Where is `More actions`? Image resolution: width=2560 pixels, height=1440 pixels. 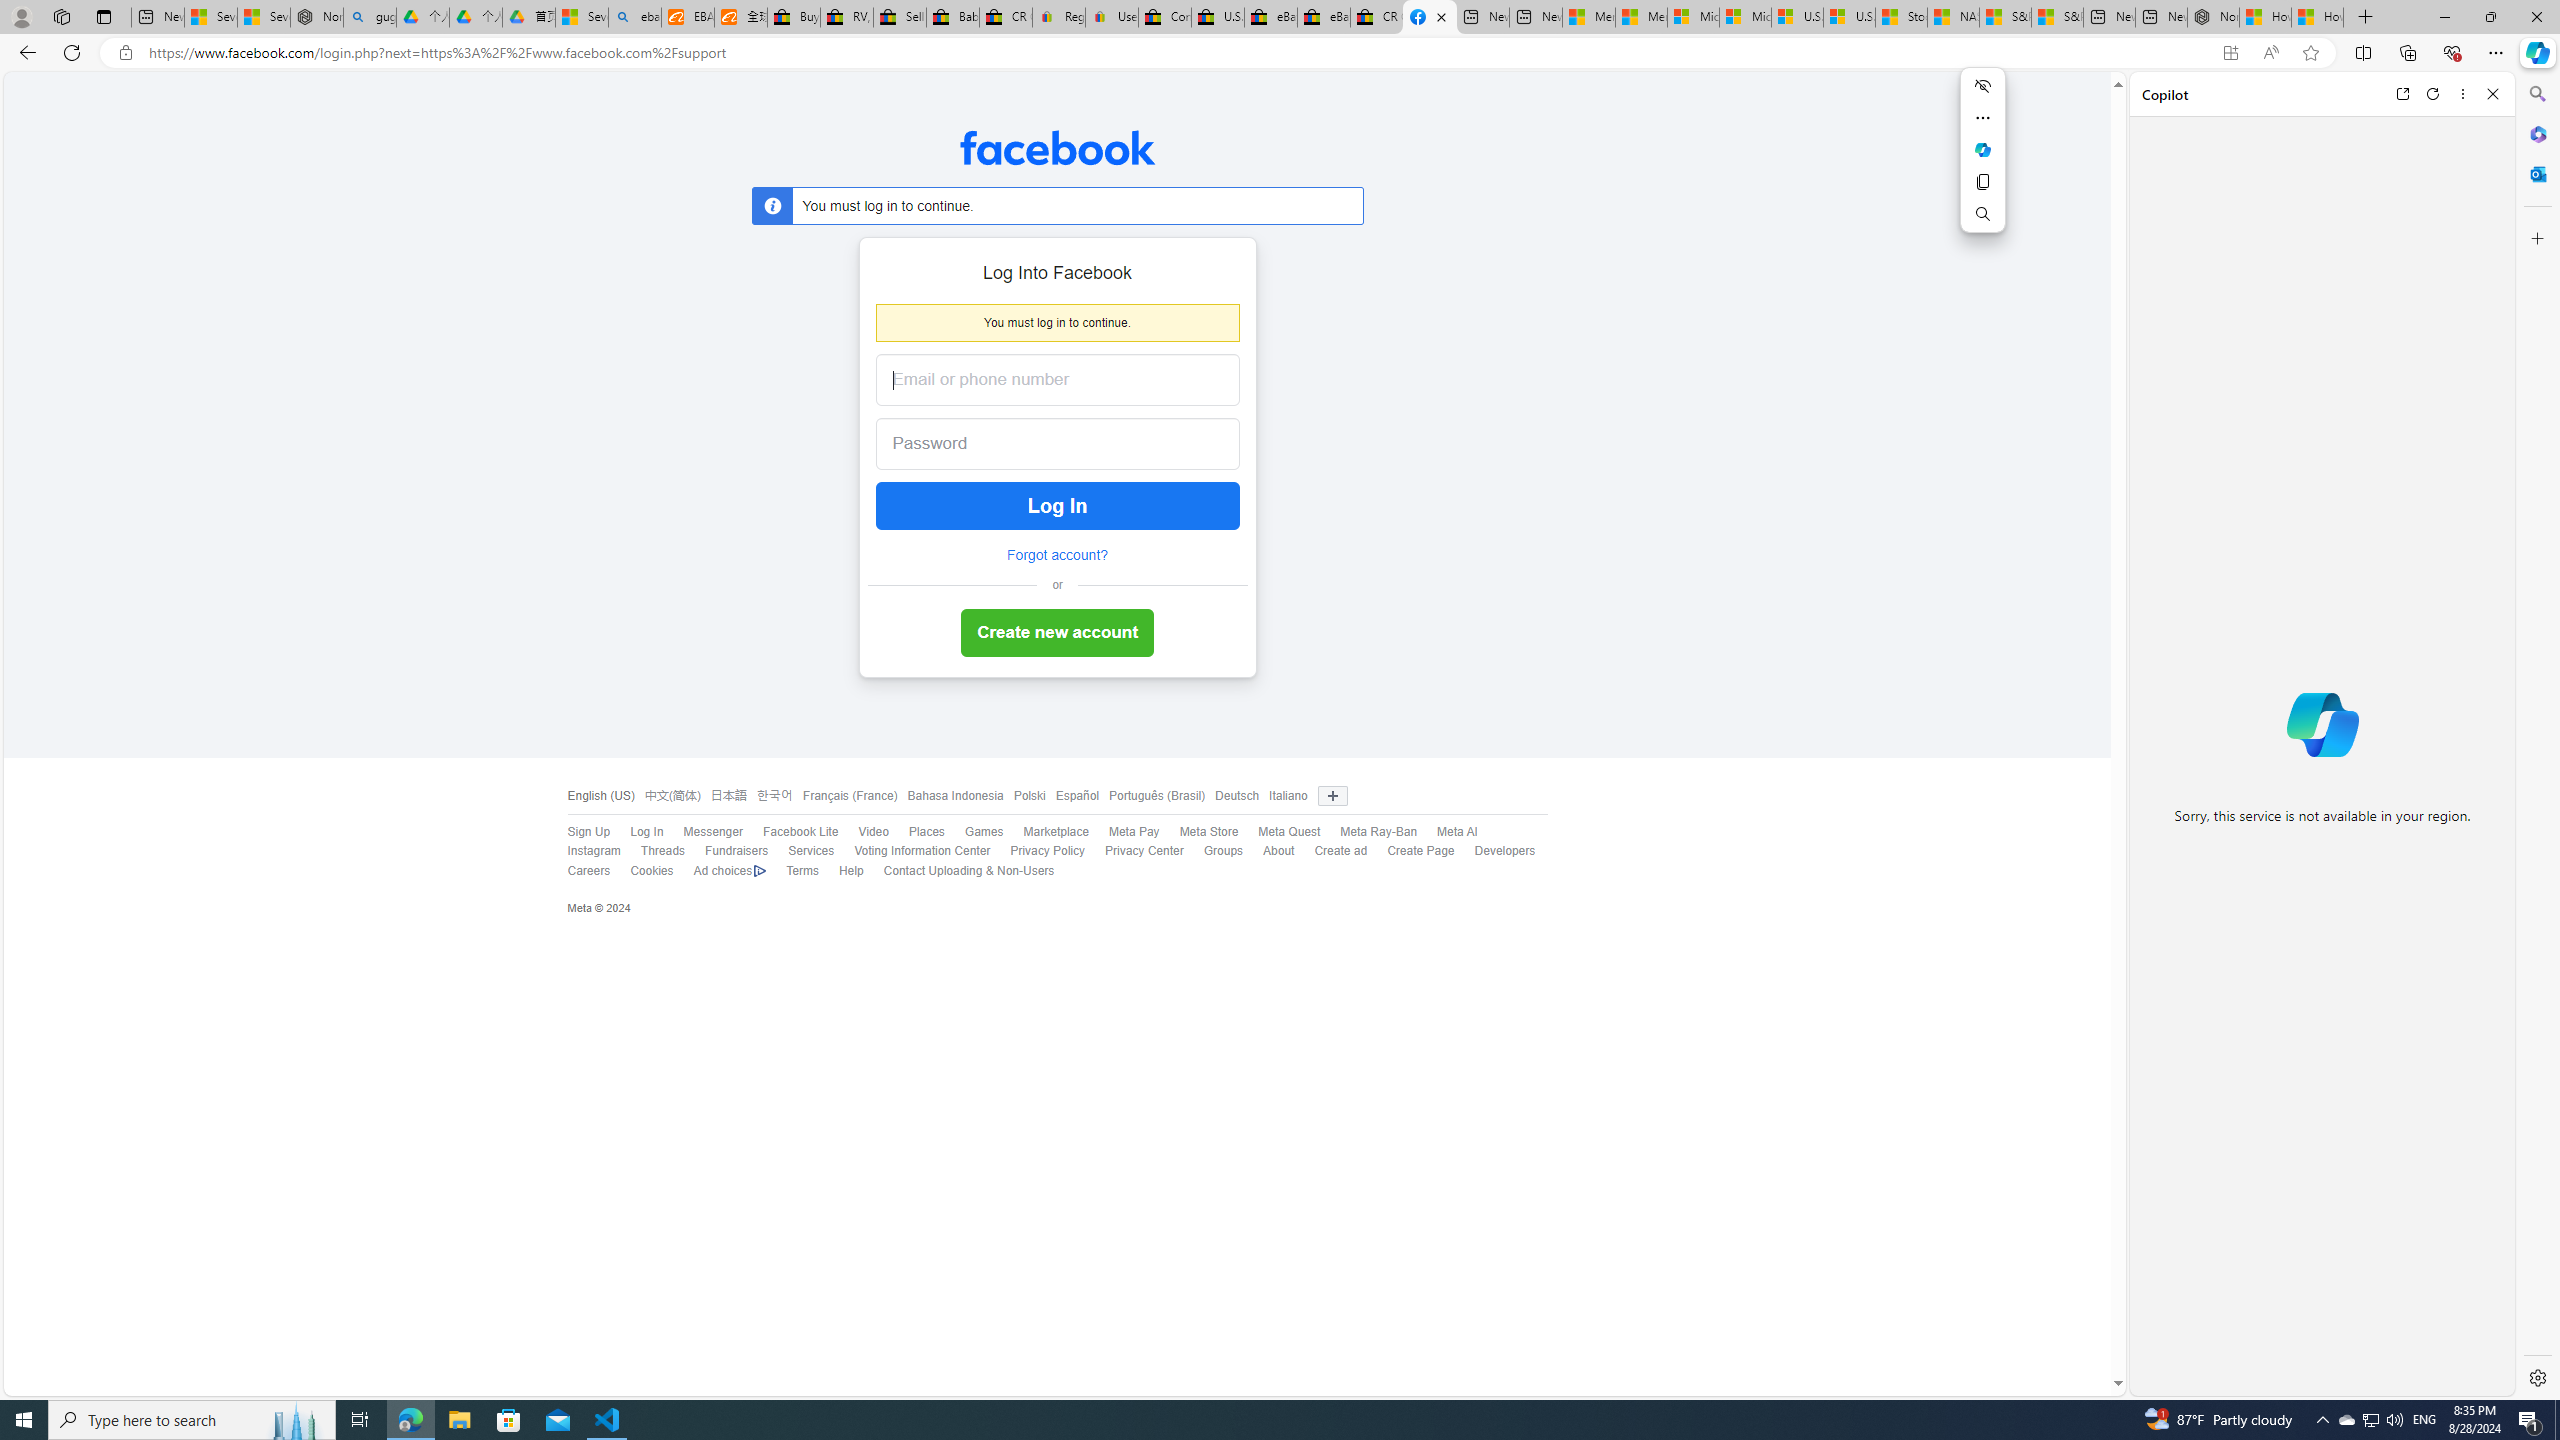 More actions is located at coordinates (1982, 118).